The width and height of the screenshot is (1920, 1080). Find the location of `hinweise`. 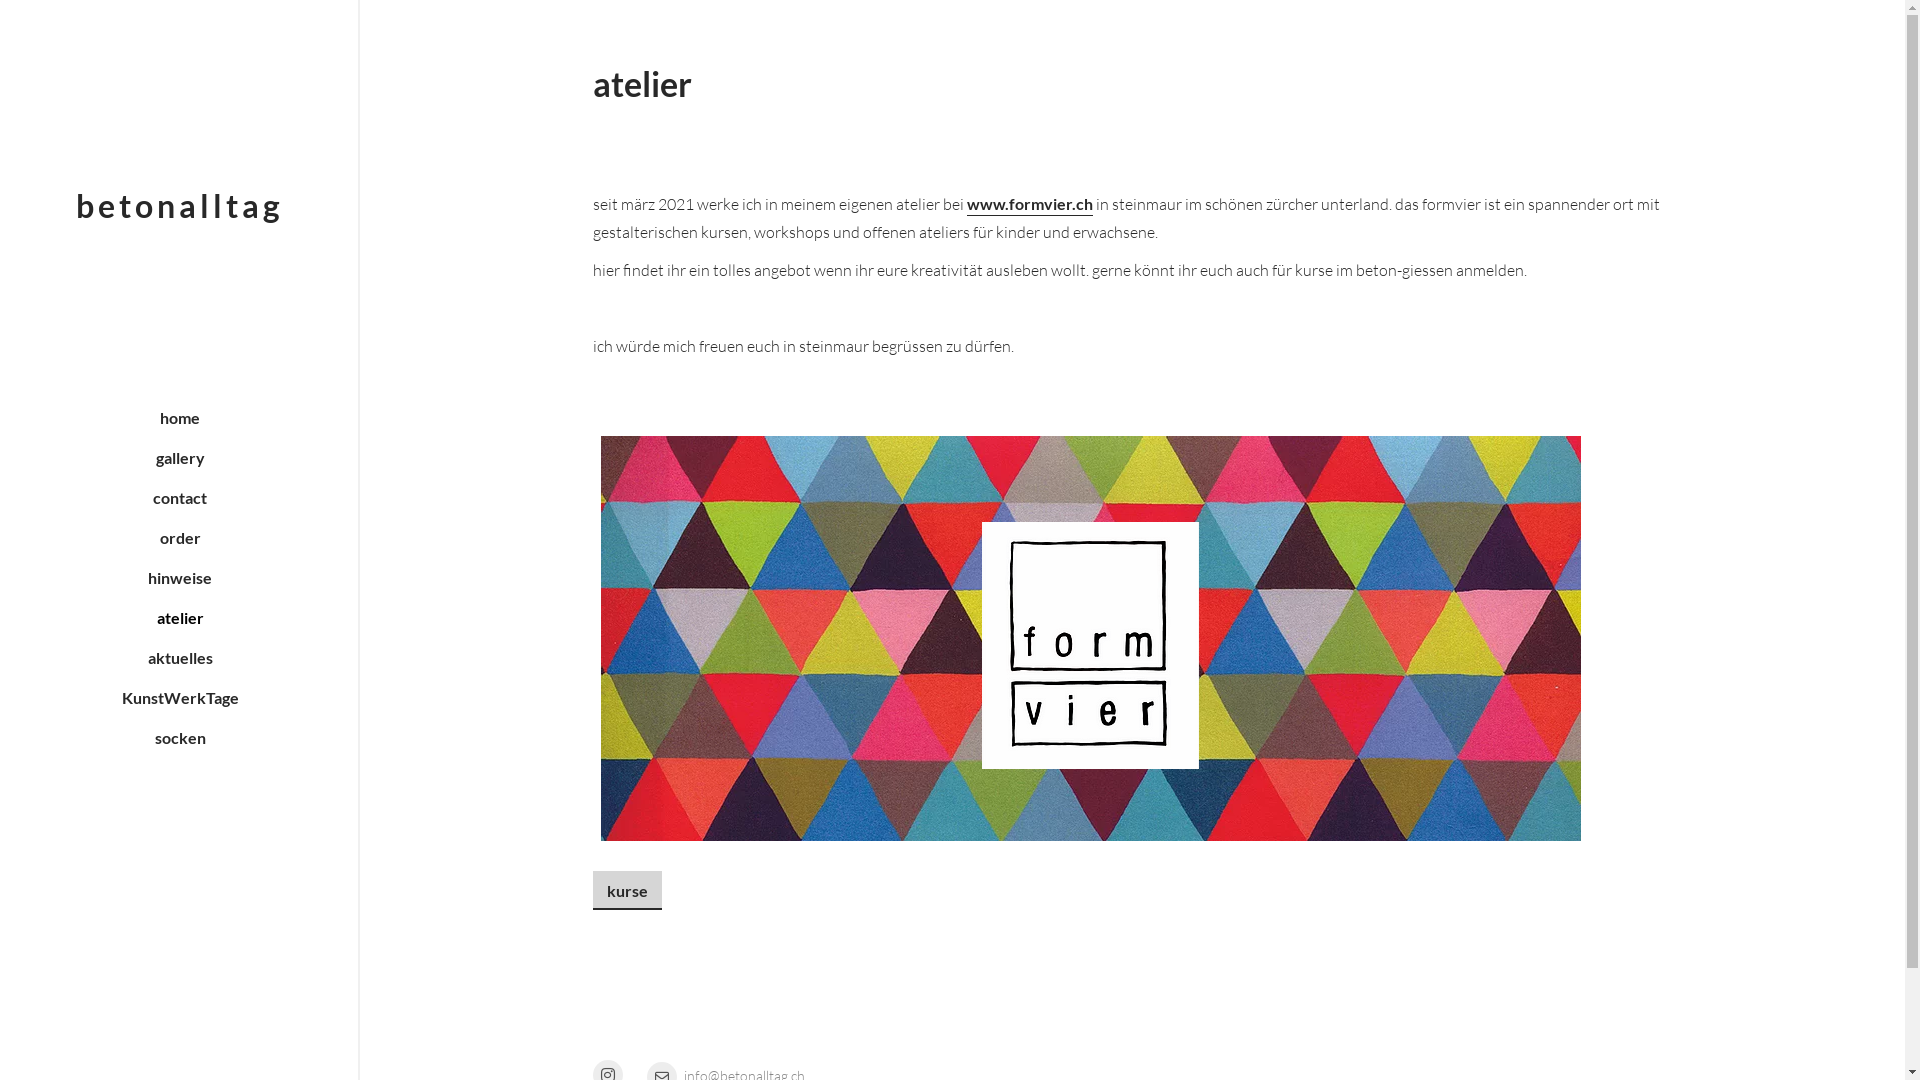

hinweise is located at coordinates (180, 578).